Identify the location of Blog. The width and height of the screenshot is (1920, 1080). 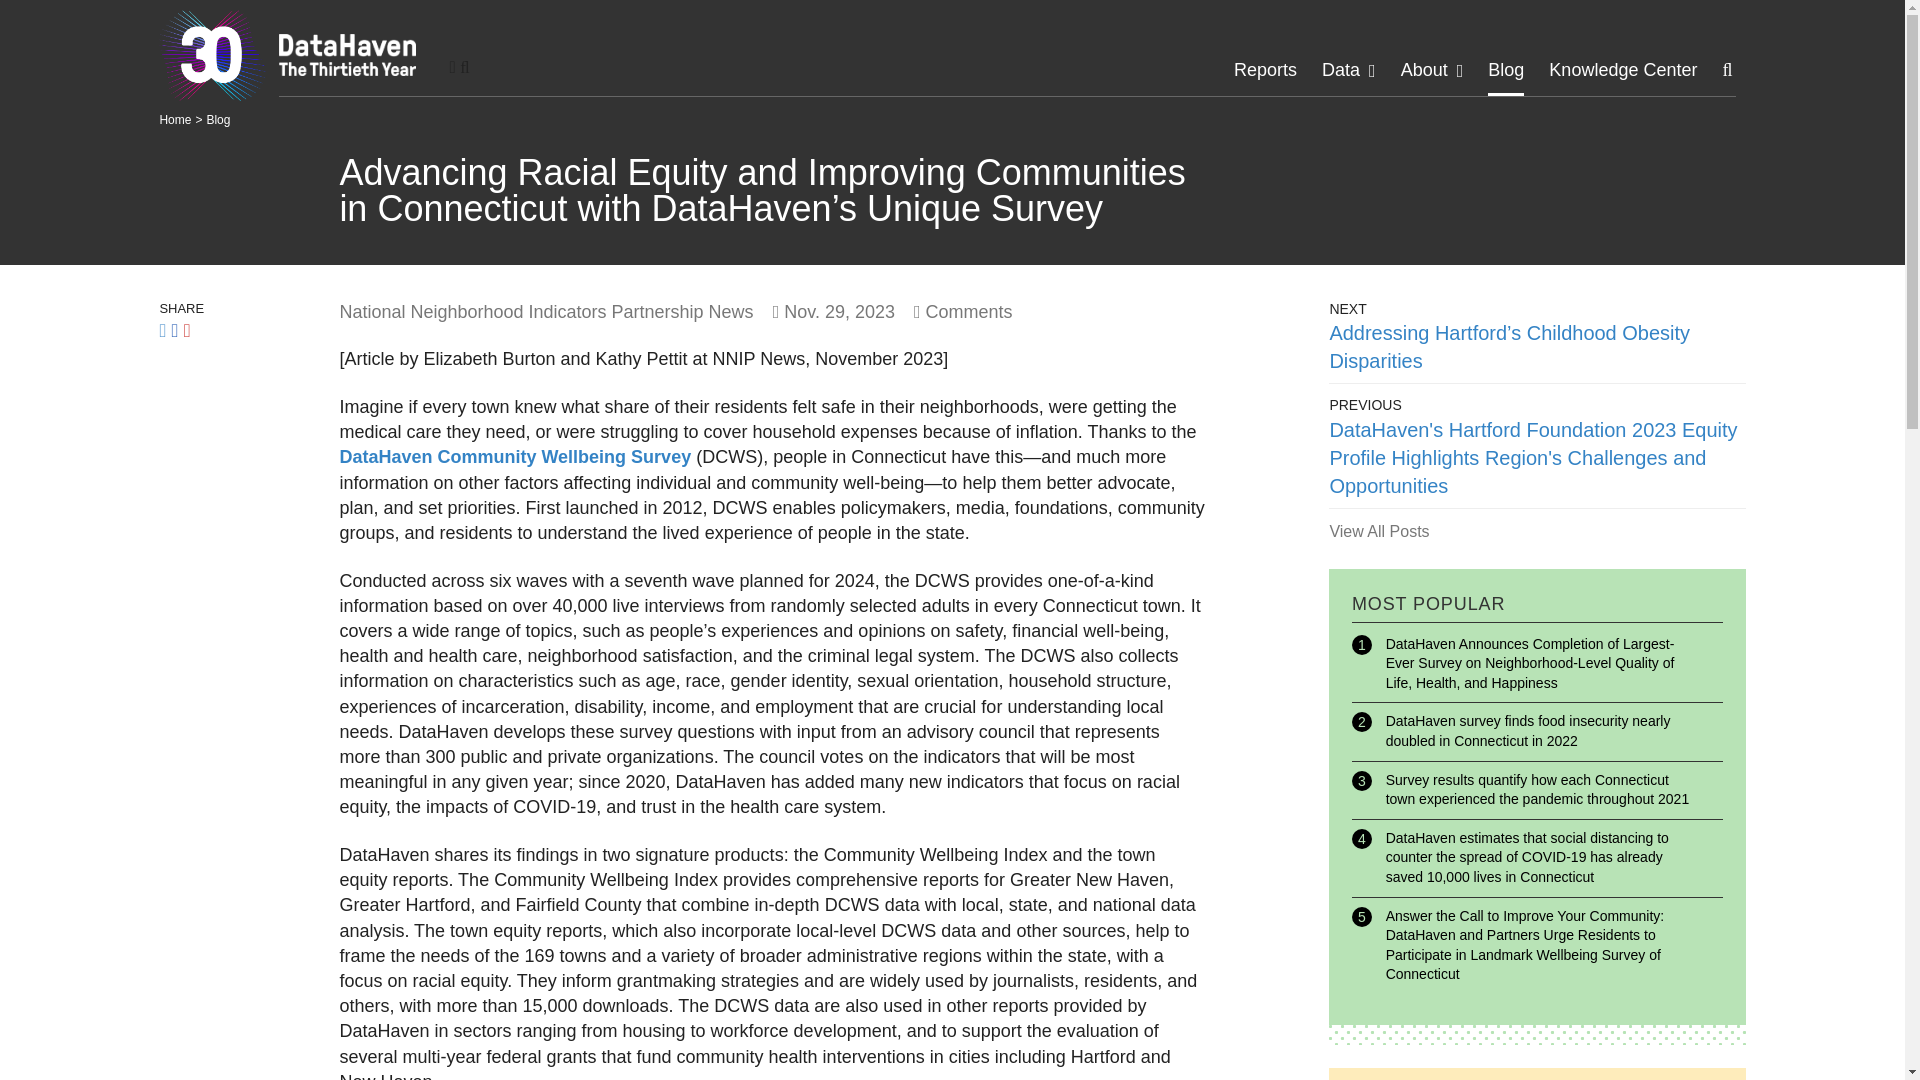
(1506, 70).